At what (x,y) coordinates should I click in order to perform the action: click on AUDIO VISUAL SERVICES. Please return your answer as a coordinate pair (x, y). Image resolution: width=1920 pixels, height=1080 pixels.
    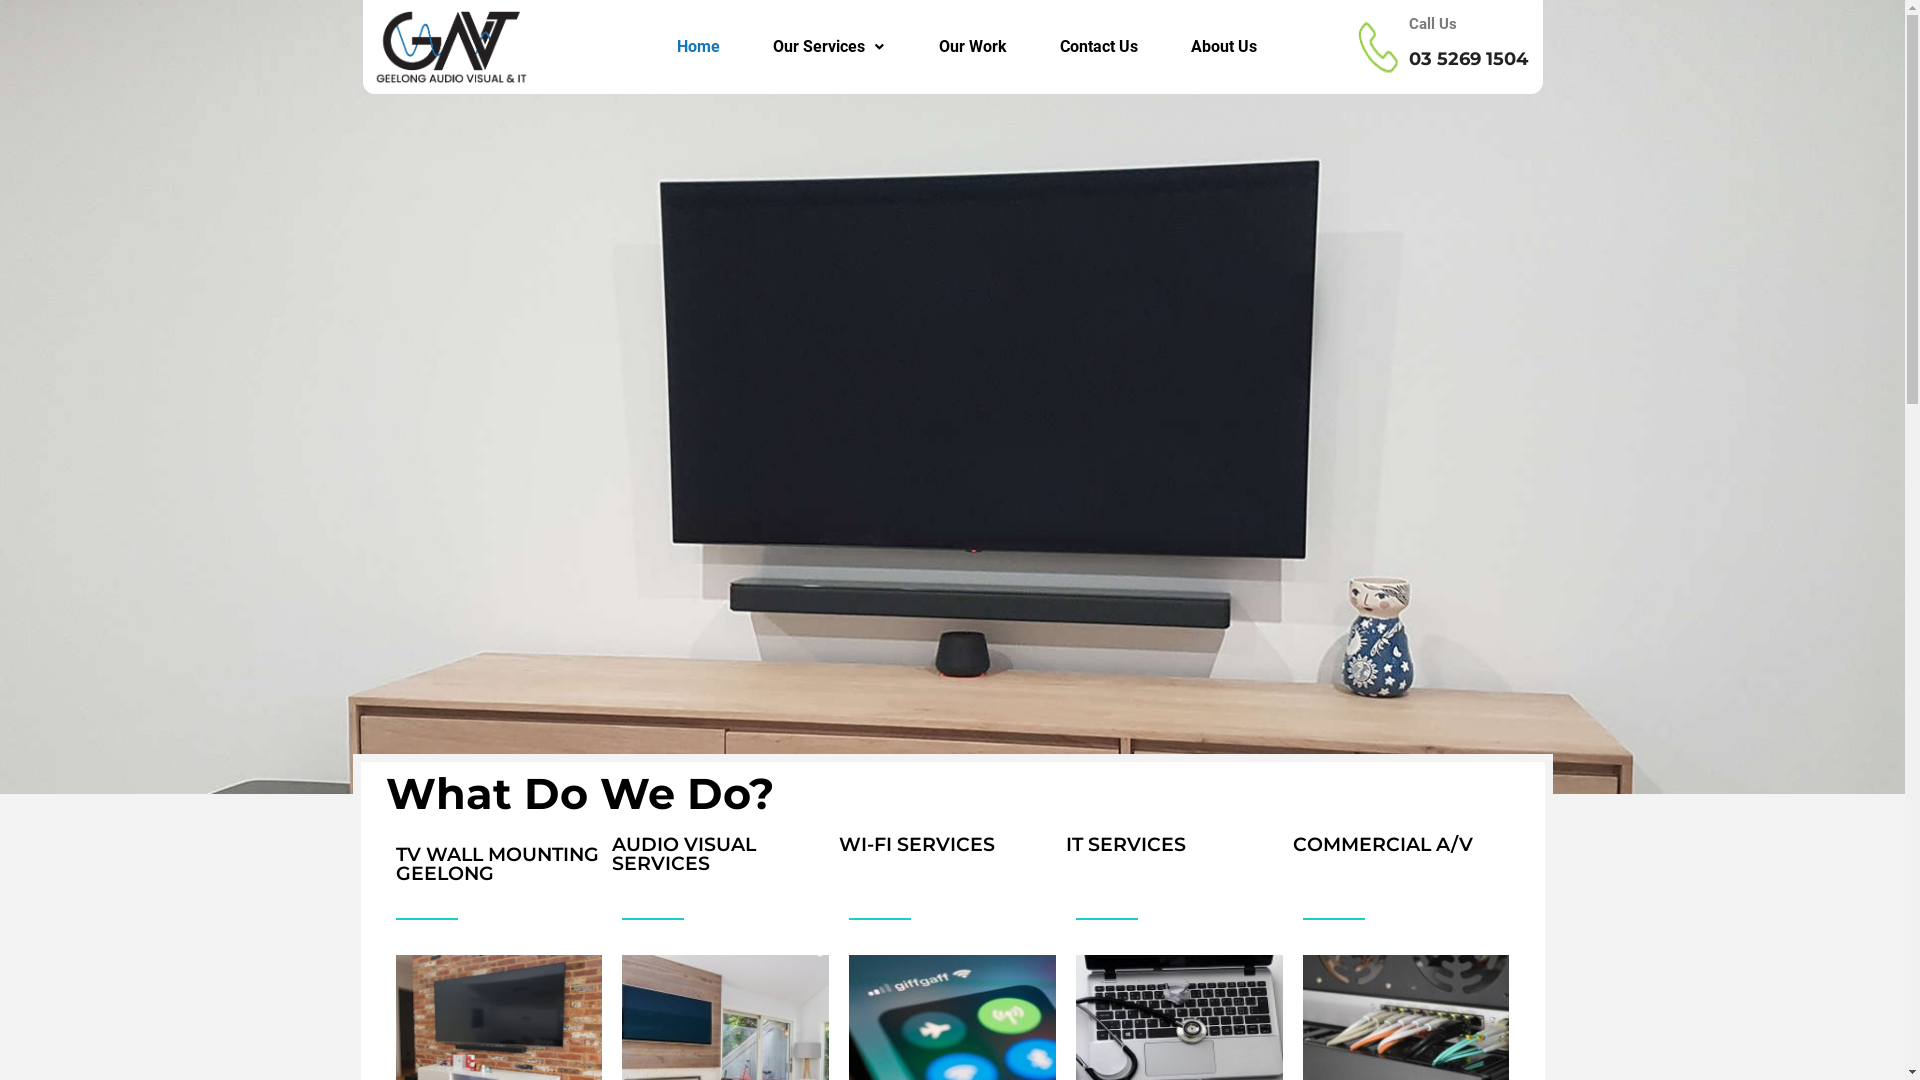
    Looking at the image, I should click on (684, 854).